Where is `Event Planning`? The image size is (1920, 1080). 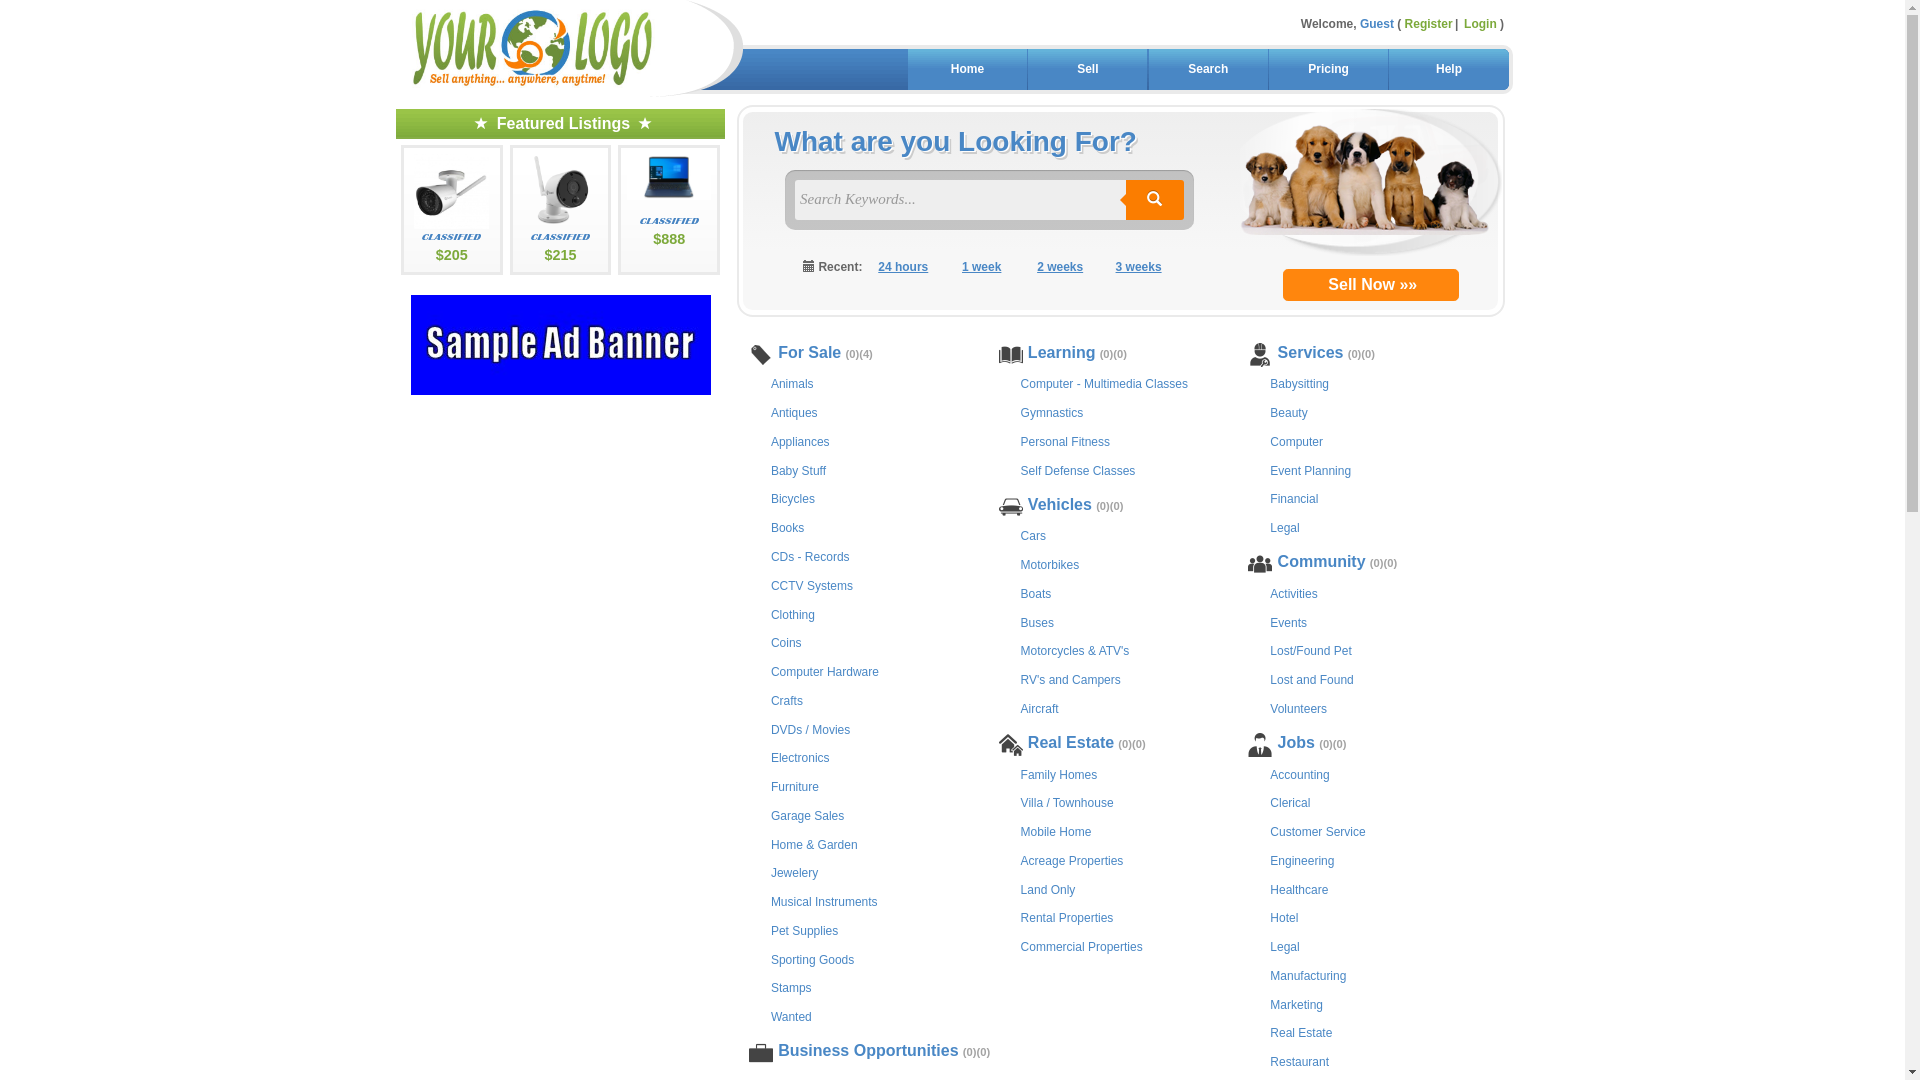 Event Planning is located at coordinates (1310, 470).